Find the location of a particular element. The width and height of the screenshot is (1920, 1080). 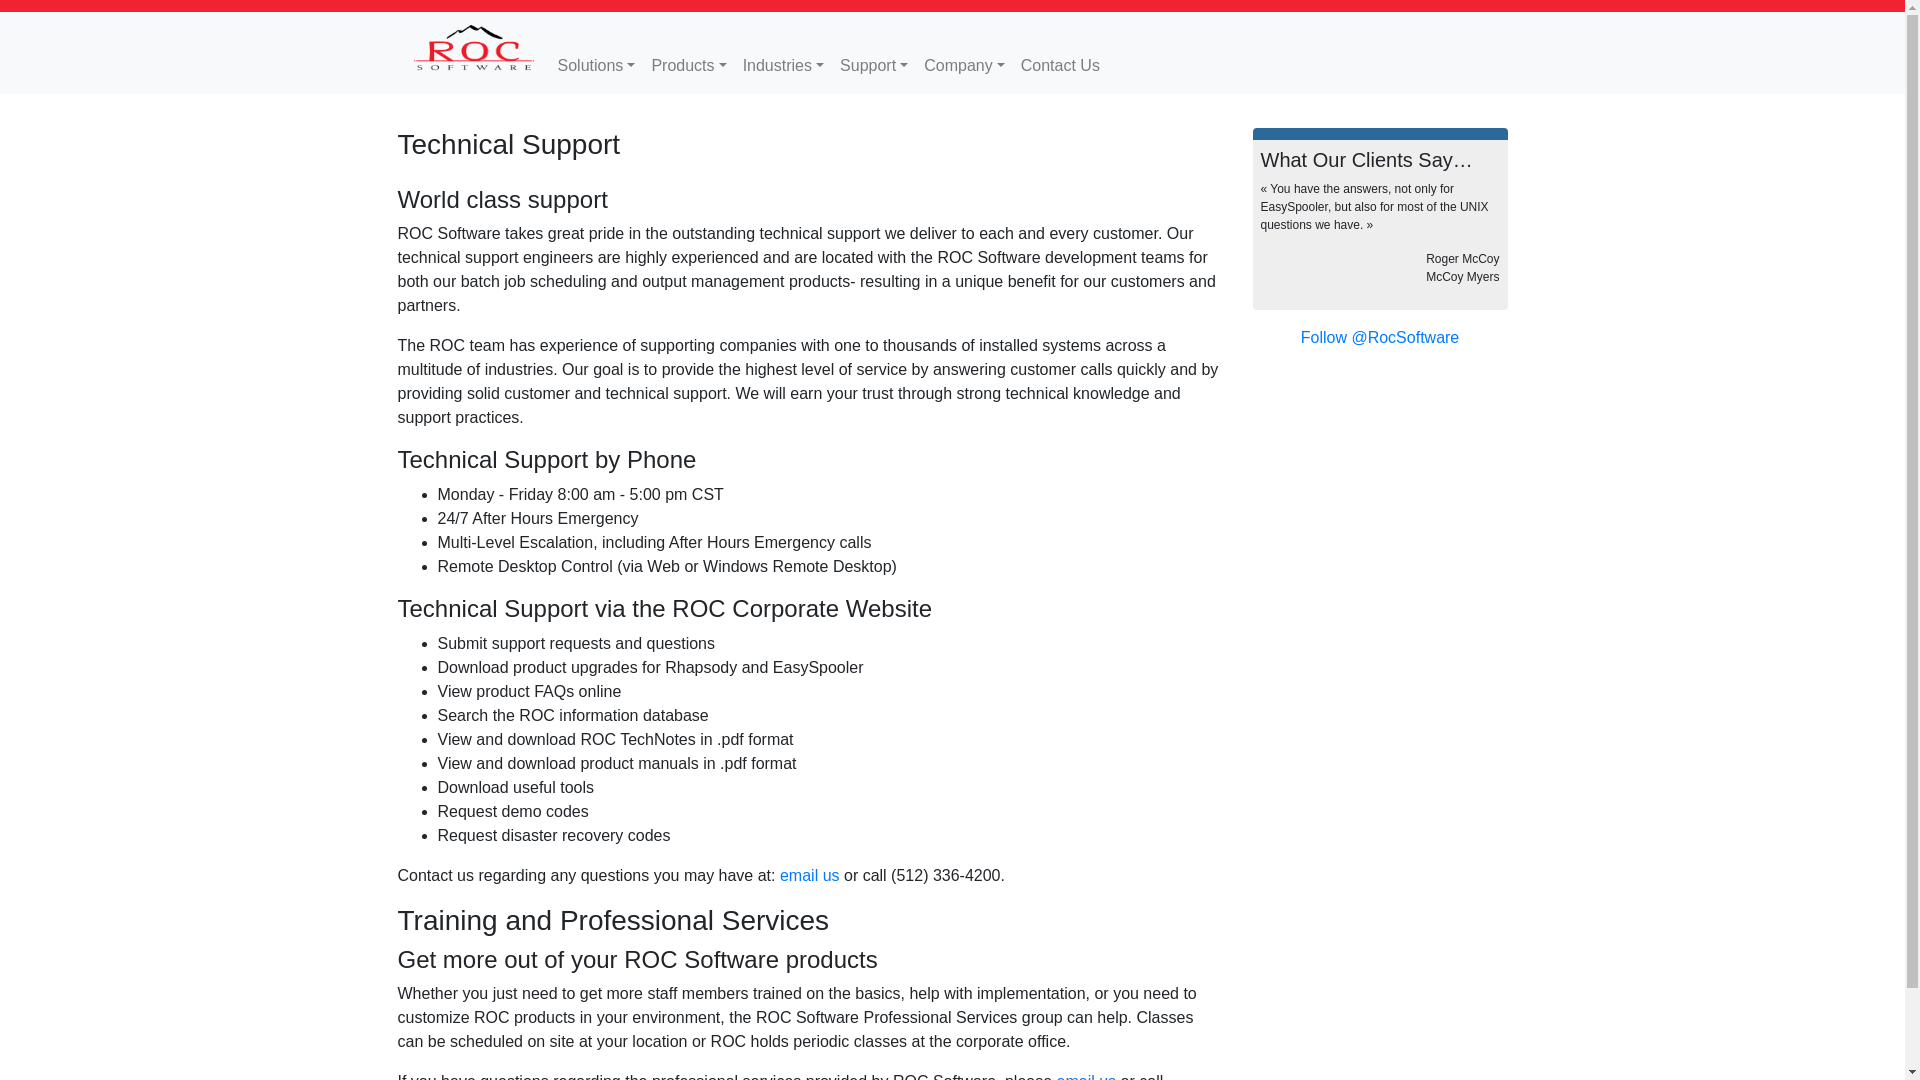

Company is located at coordinates (964, 66).